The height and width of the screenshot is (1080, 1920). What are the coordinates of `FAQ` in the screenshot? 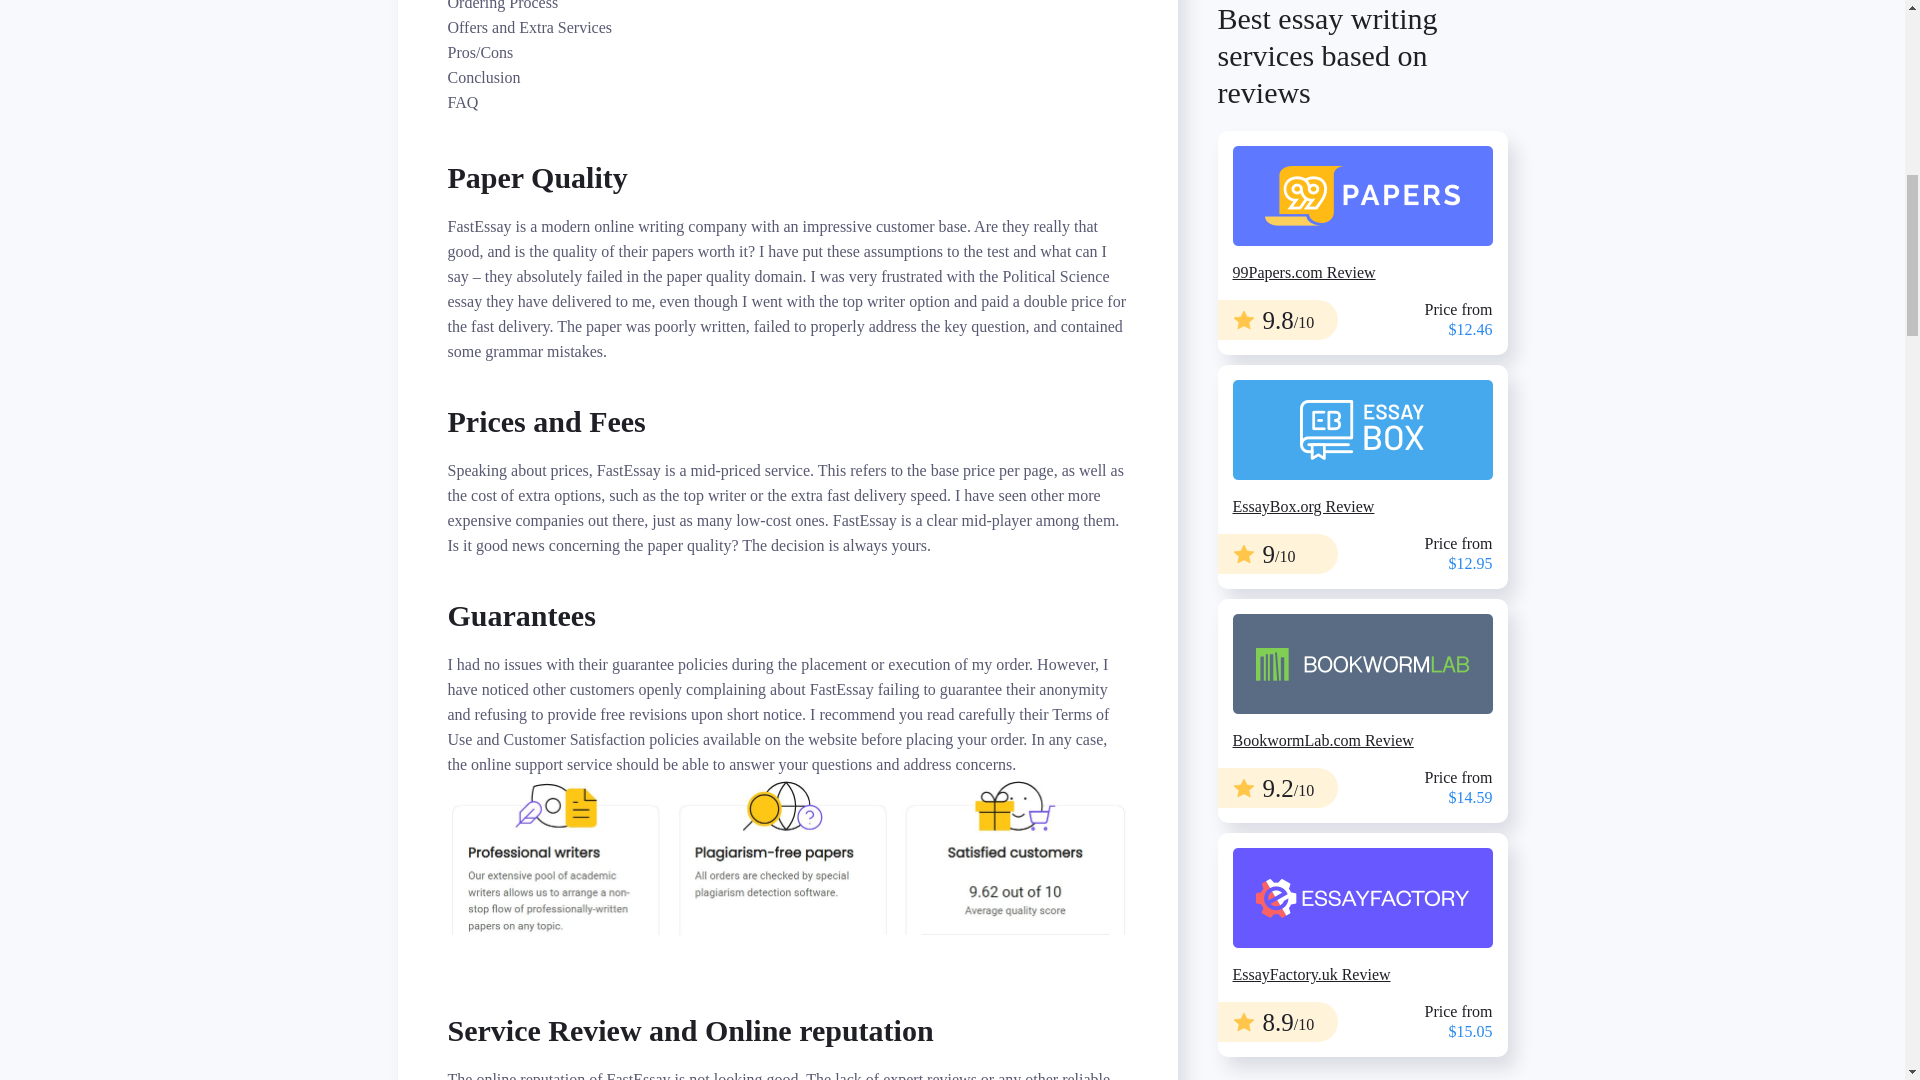 It's located at (788, 102).